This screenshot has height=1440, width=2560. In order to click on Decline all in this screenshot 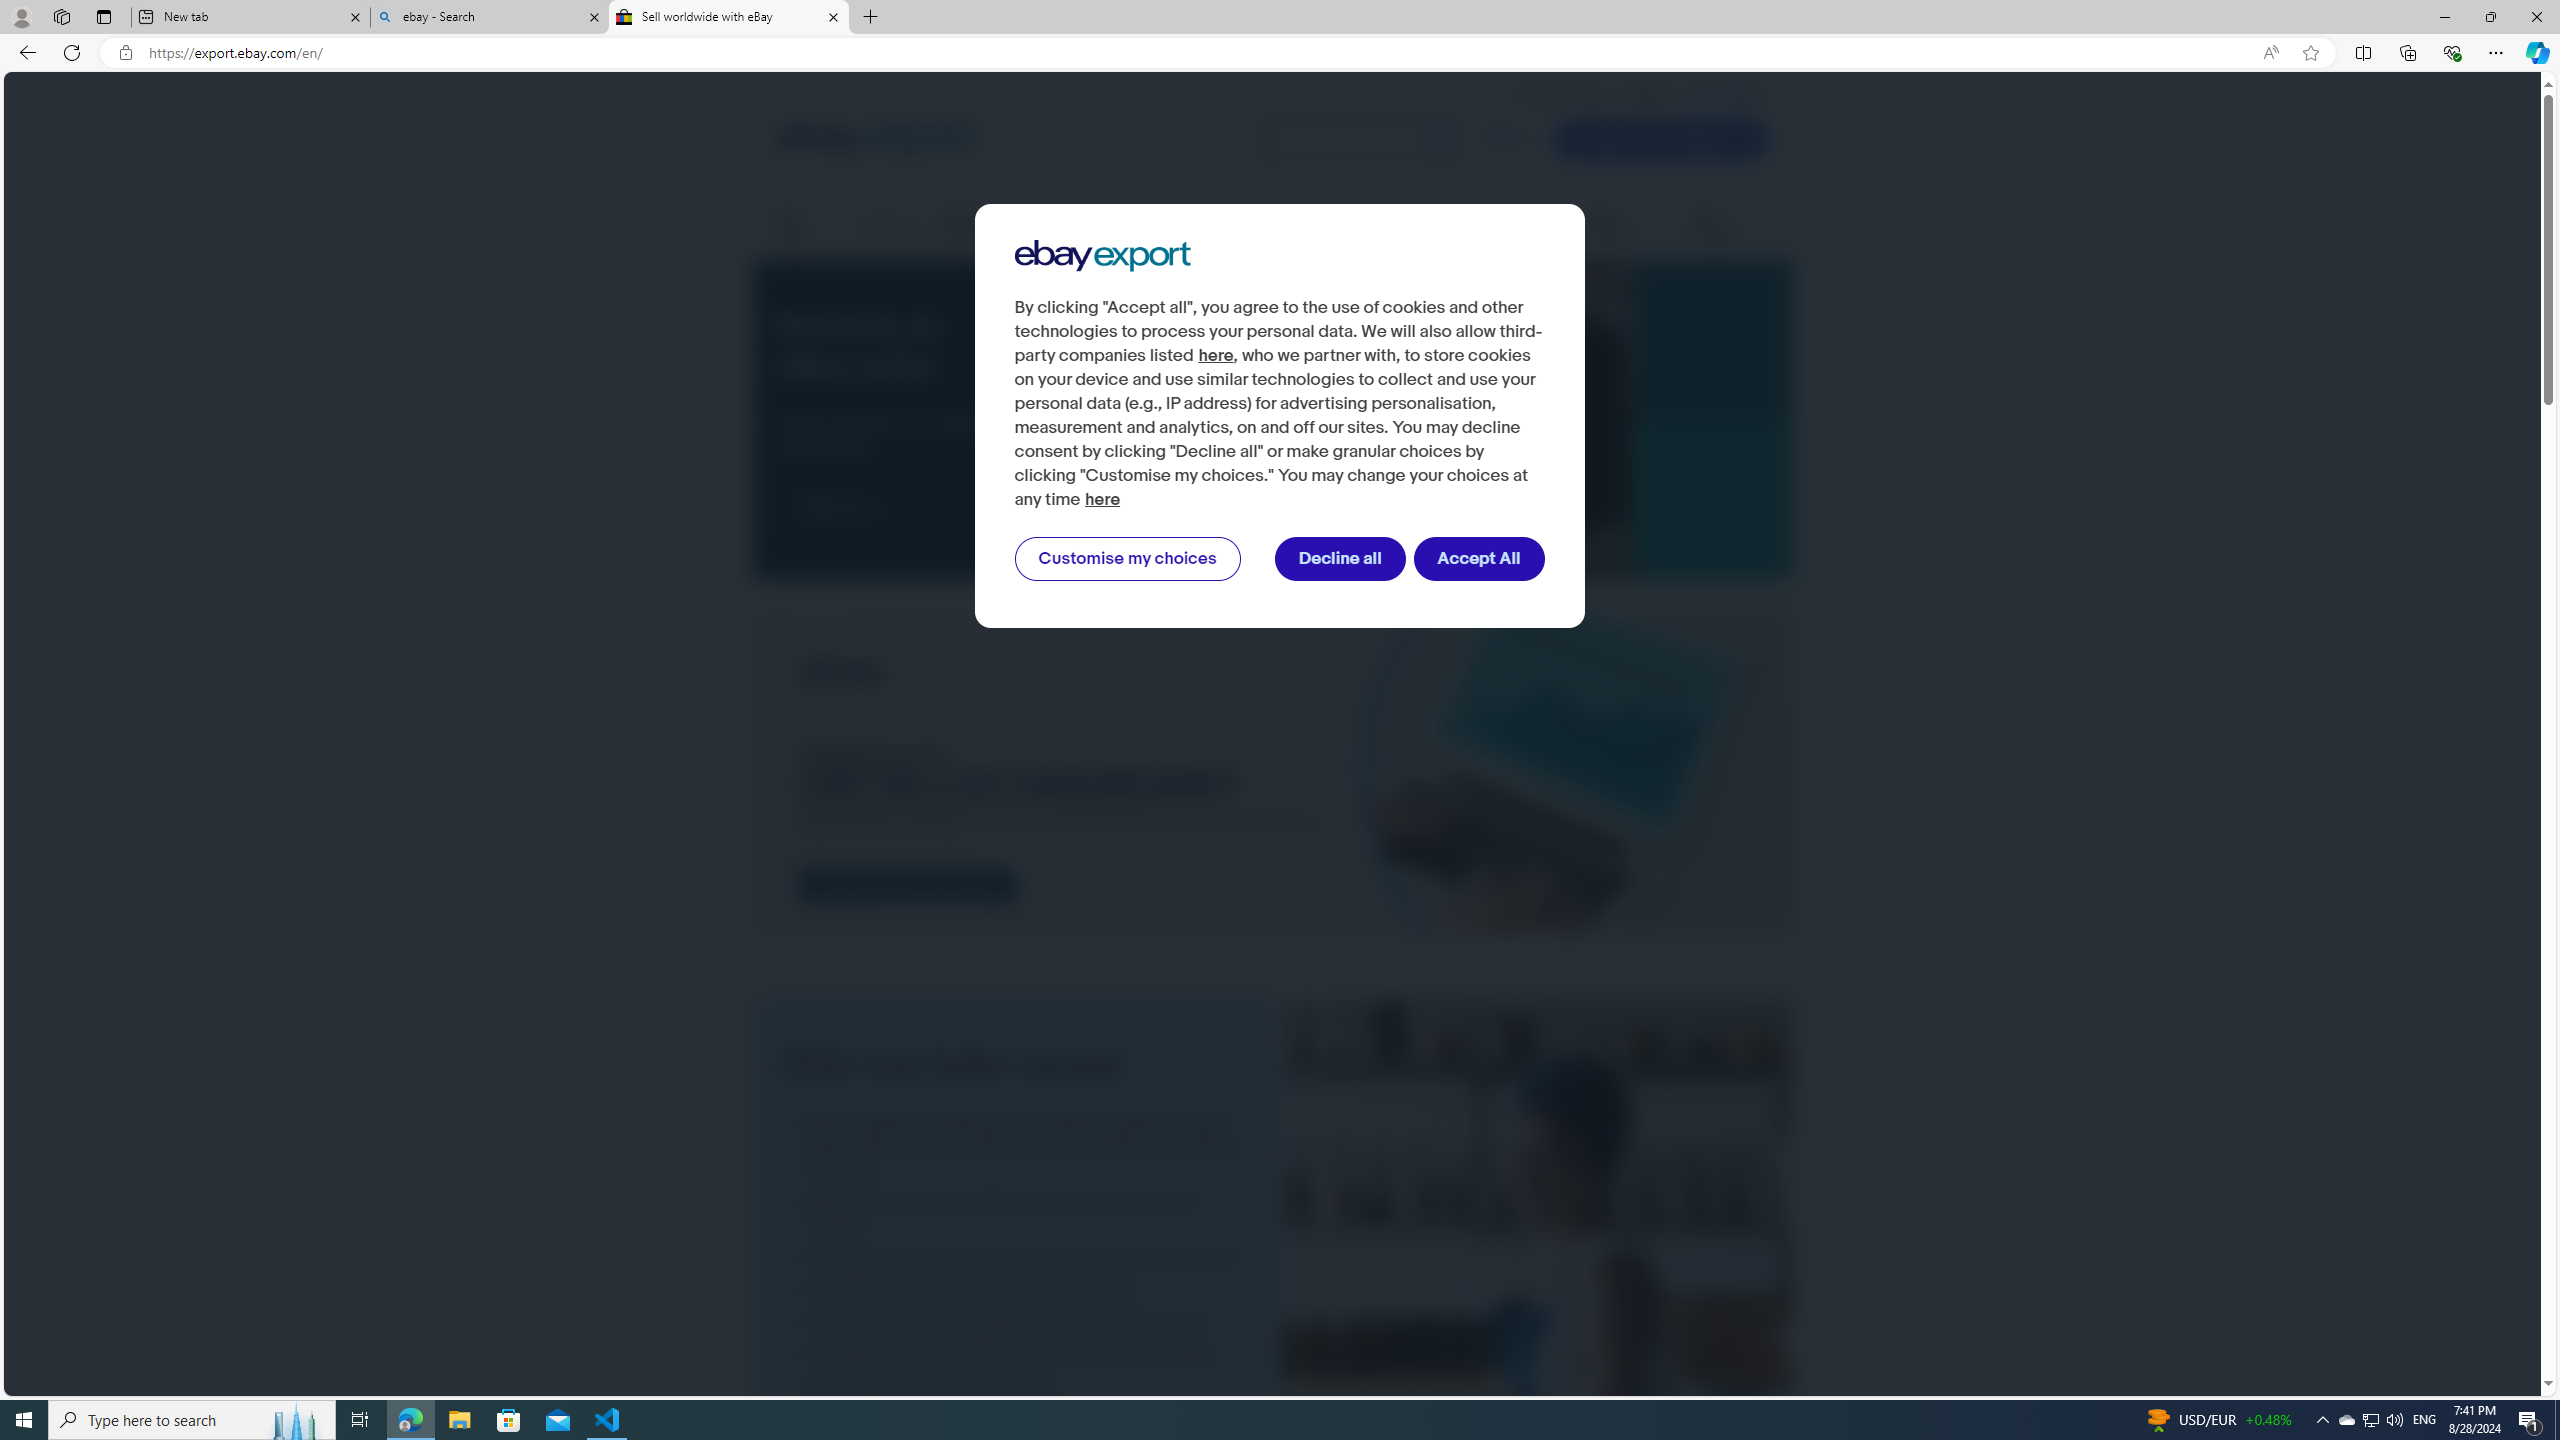, I will do `click(1340, 559)`.